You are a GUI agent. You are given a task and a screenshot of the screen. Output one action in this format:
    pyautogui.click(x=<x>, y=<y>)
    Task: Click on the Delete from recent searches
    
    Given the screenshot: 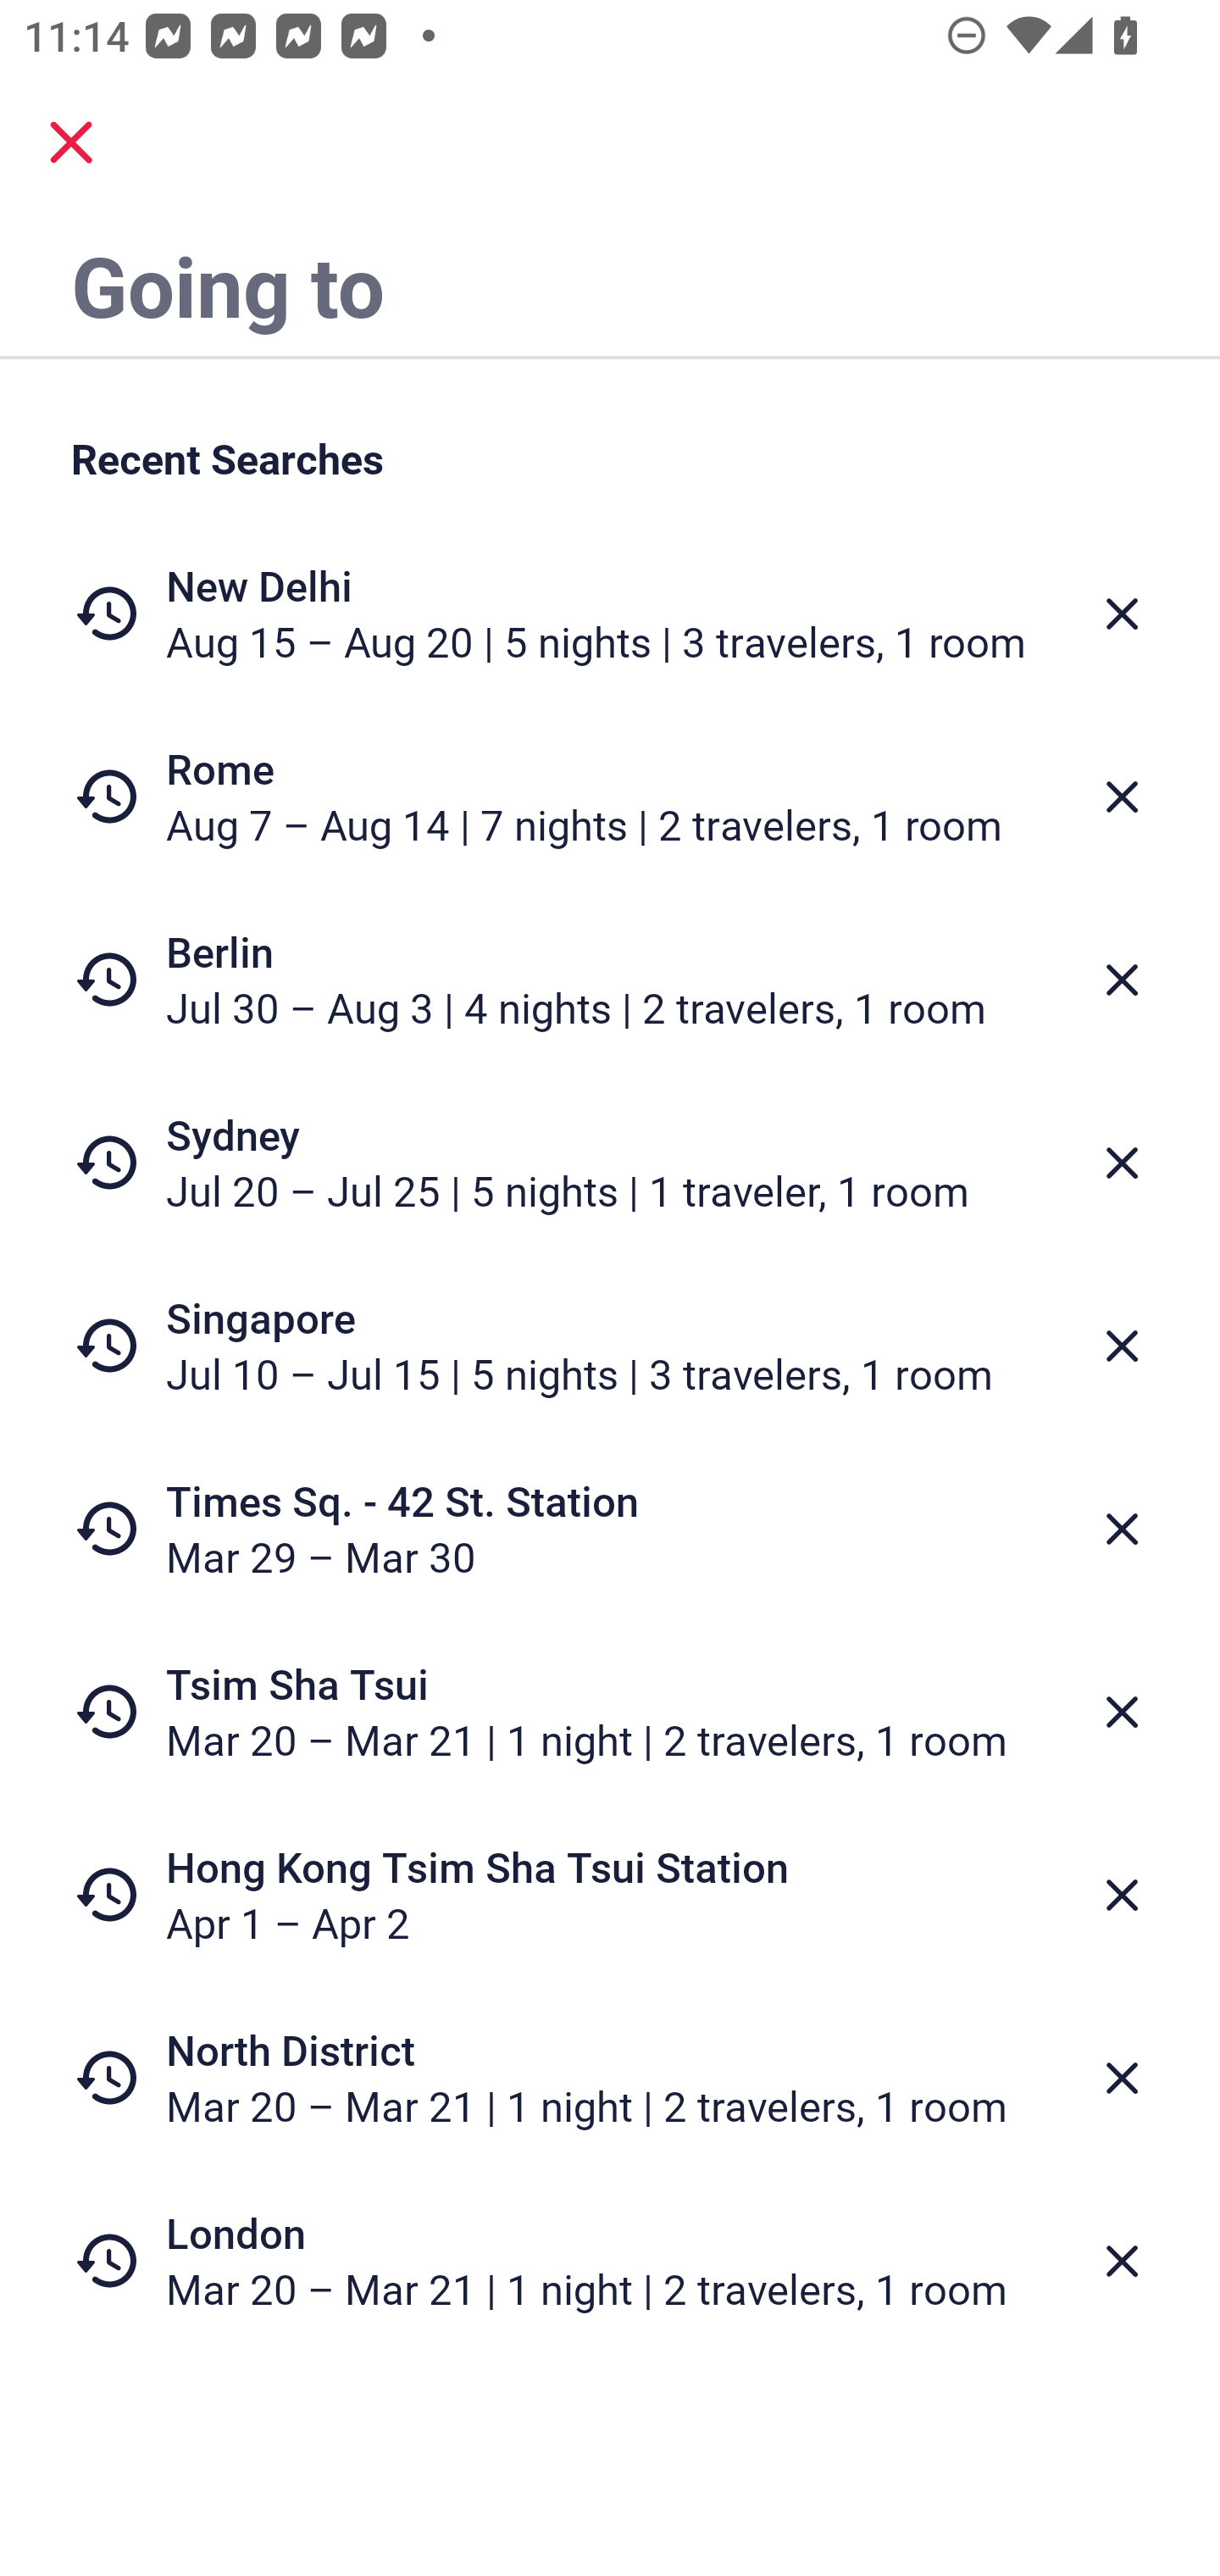 What is the action you would take?
    pyautogui.click(x=1122, y=797)
    